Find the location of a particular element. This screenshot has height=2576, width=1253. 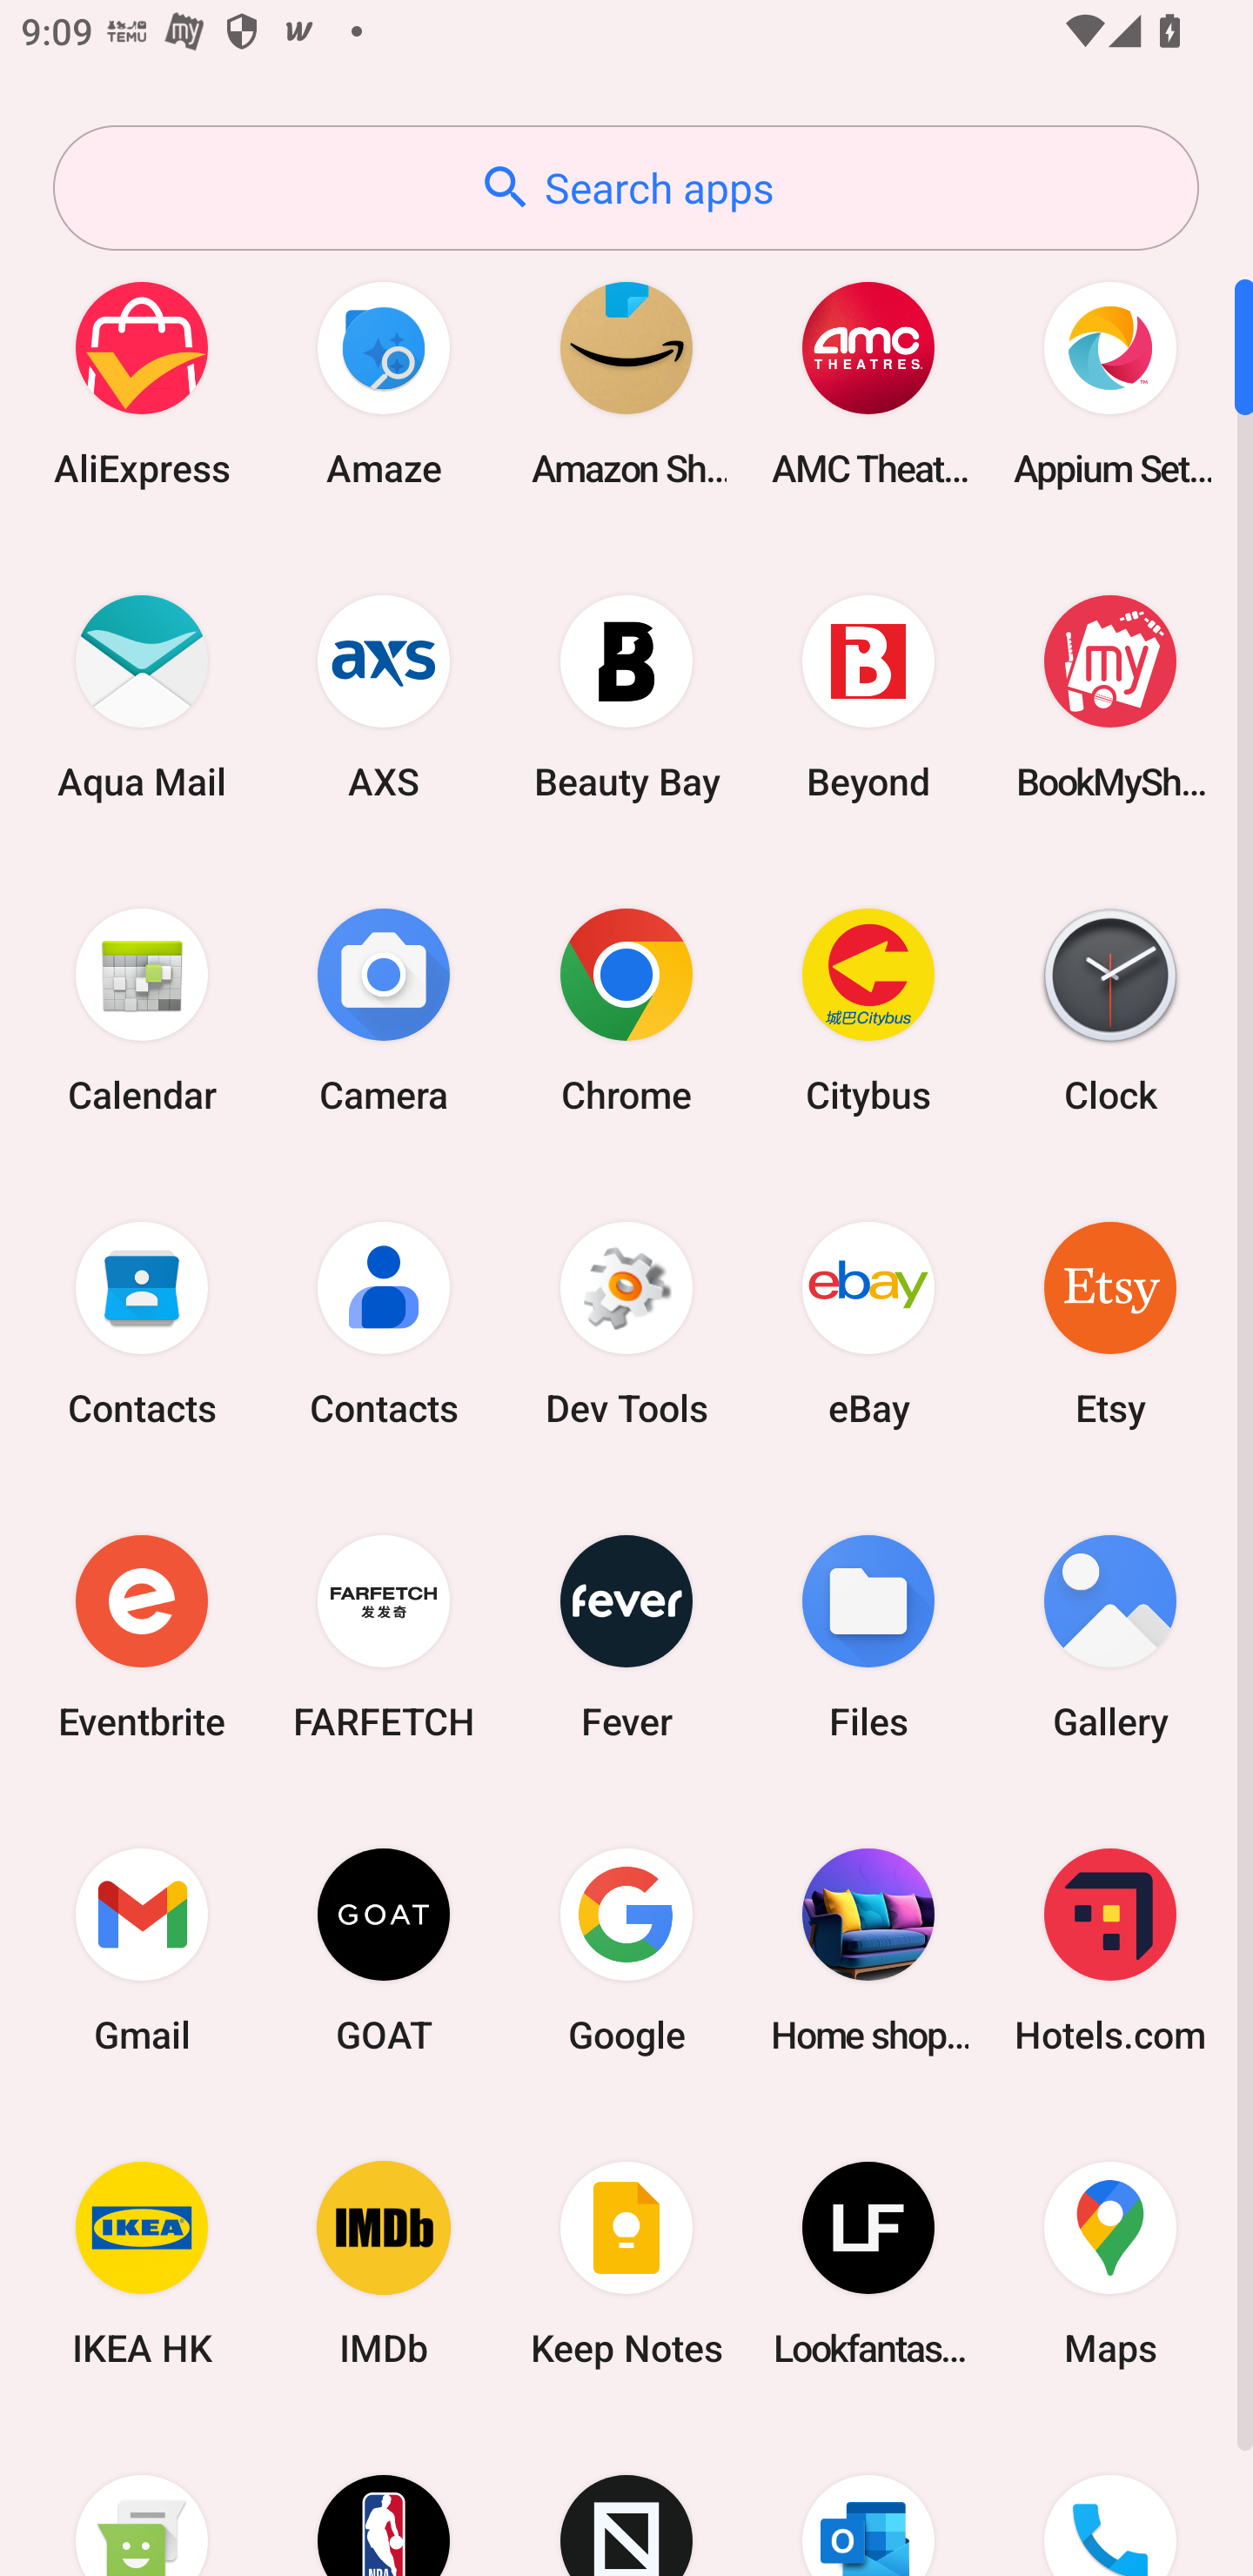

Contacts is located at coordinates (384, 1323).